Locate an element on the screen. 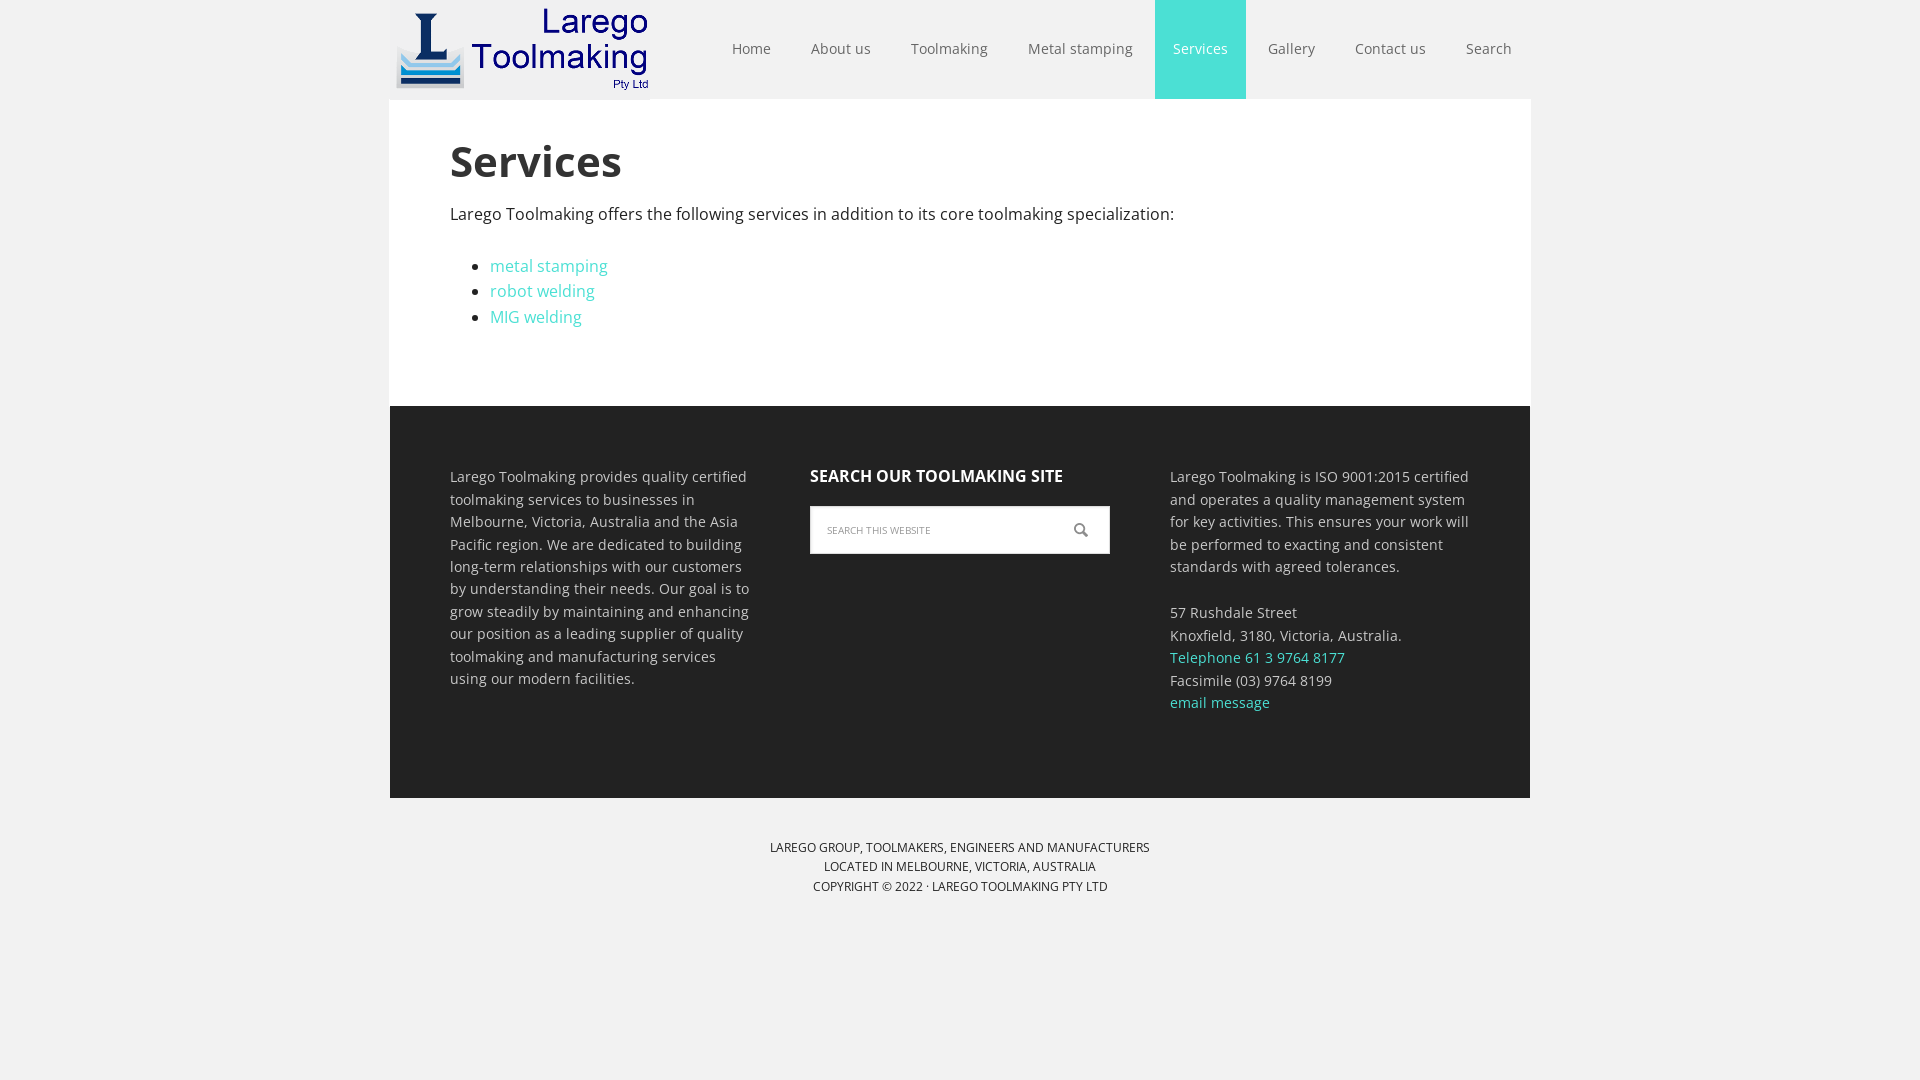 The image size is (1920, 1080). About us is located at coordinates (841, 50).